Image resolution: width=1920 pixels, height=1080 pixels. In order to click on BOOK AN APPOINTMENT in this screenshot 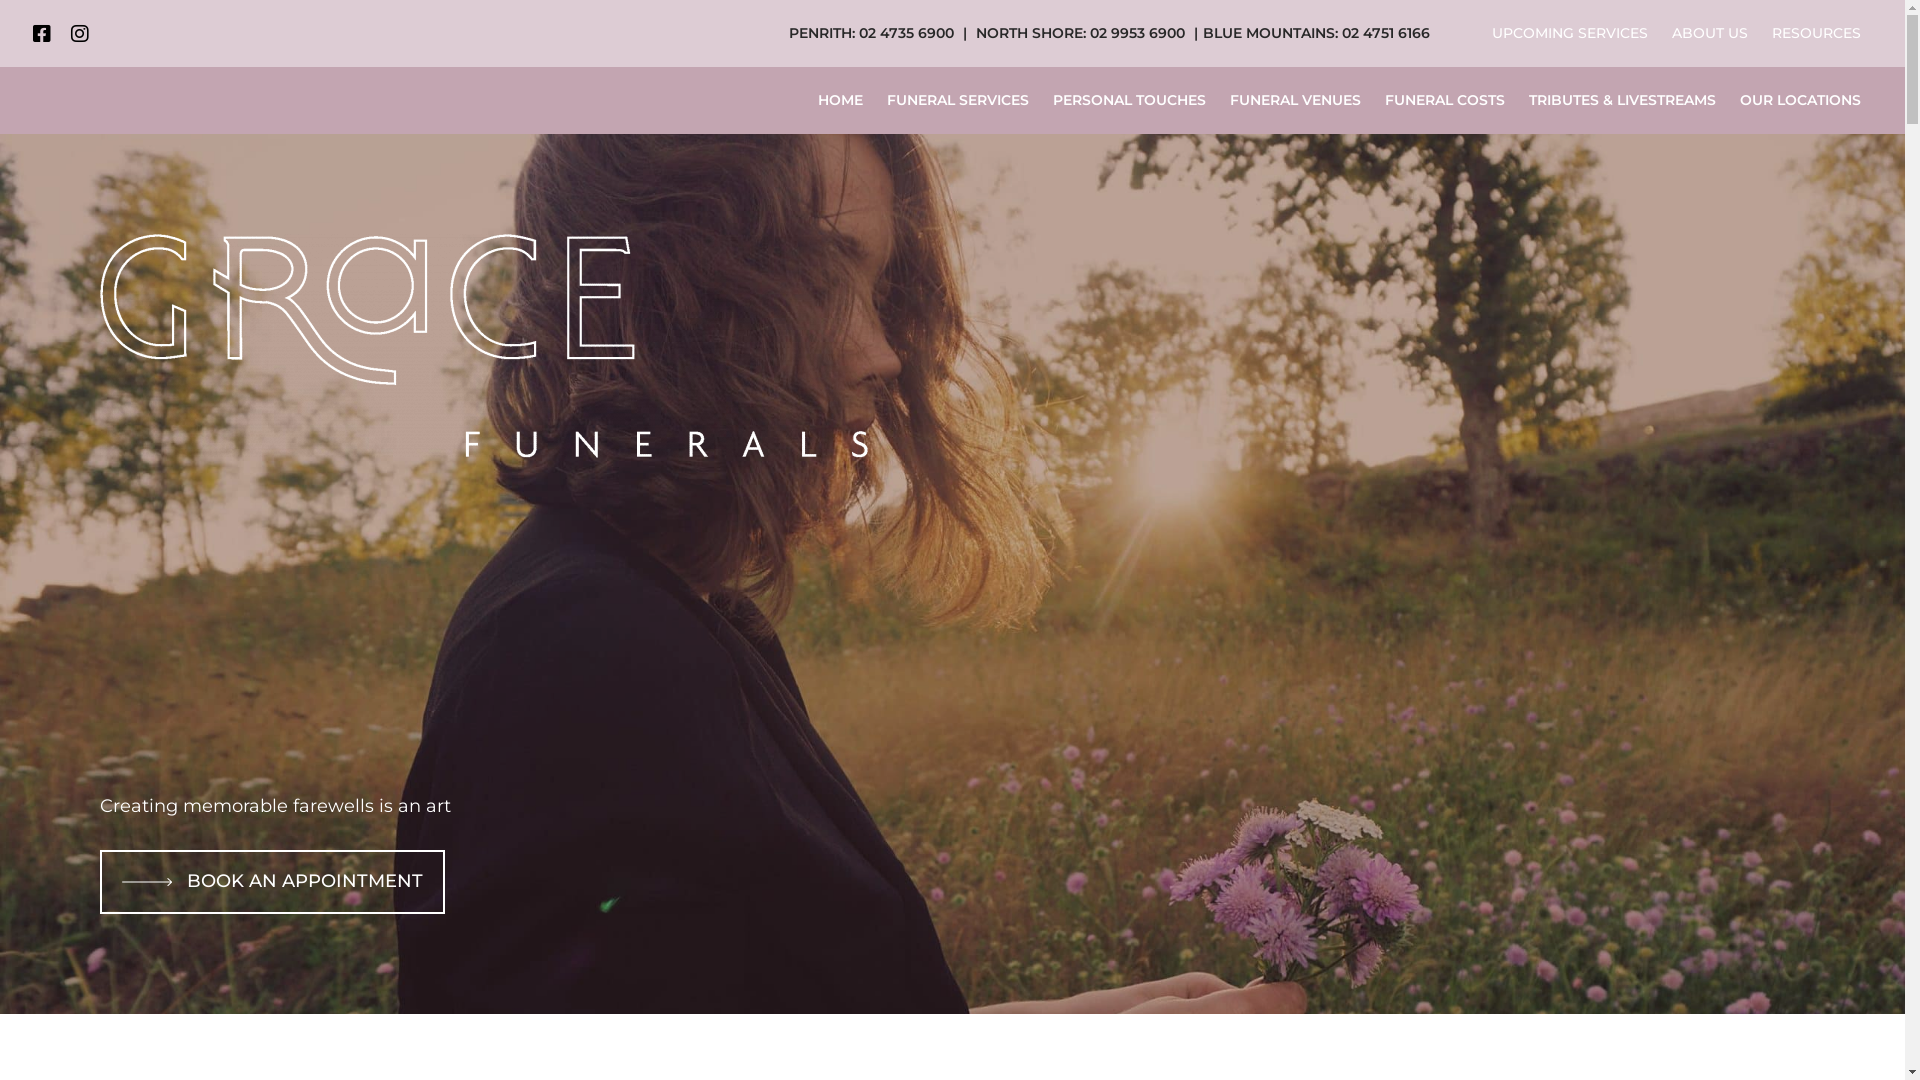, I will do `click(272, 882)`.